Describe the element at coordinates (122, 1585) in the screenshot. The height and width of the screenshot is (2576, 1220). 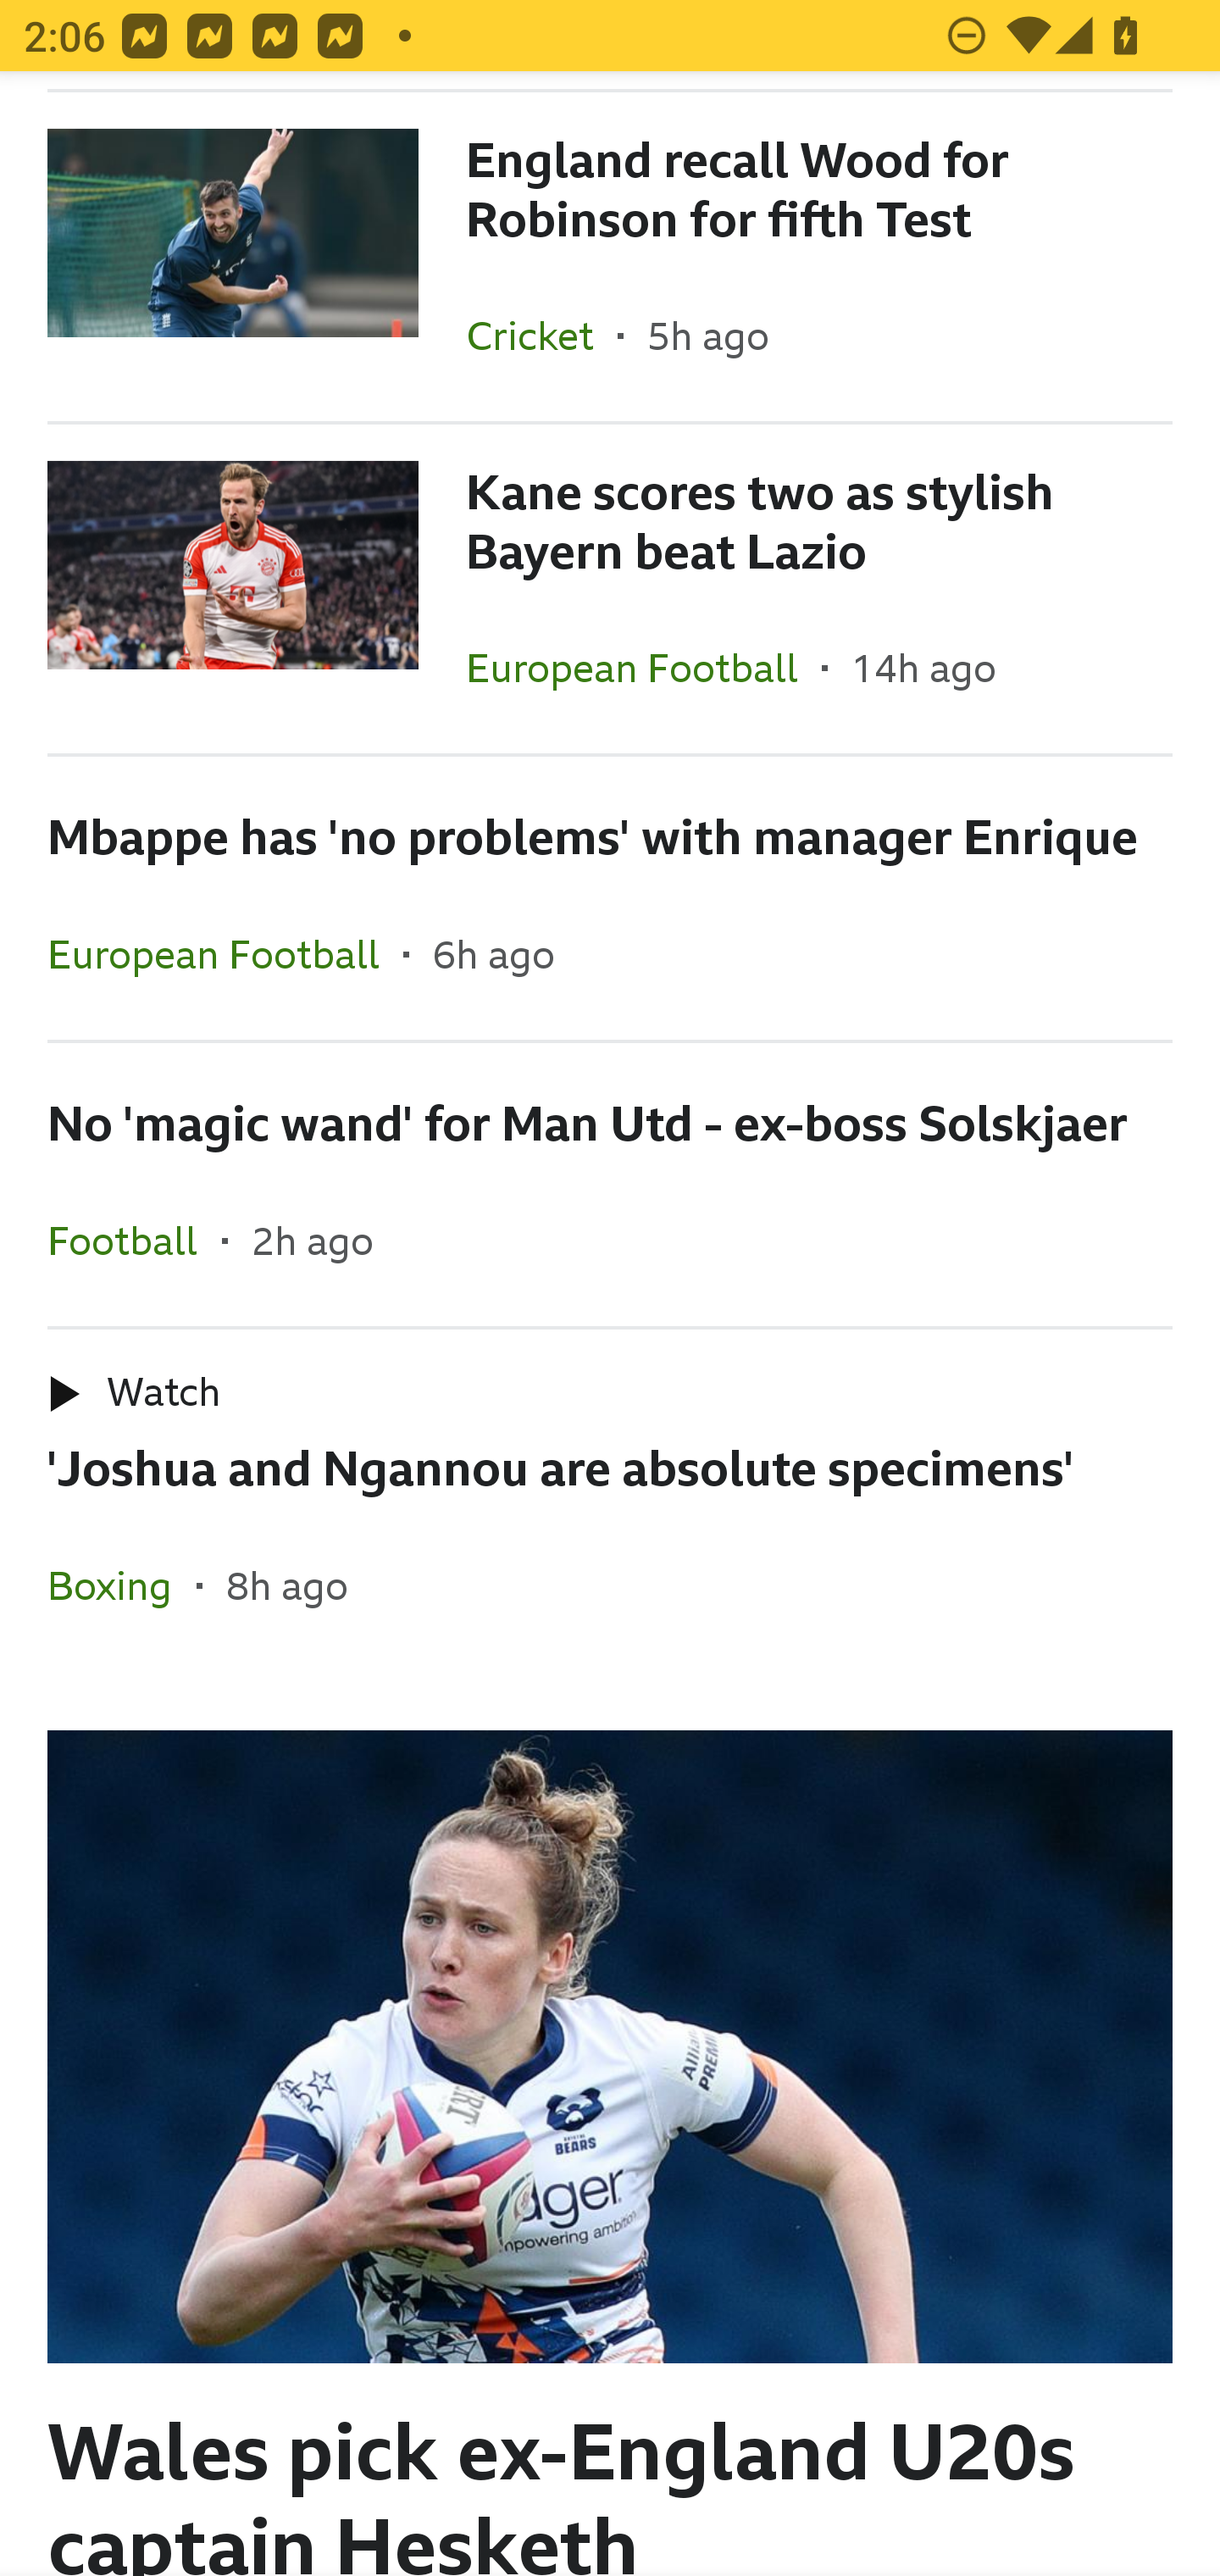
I see `Boxing In the section Boxing` at that location.